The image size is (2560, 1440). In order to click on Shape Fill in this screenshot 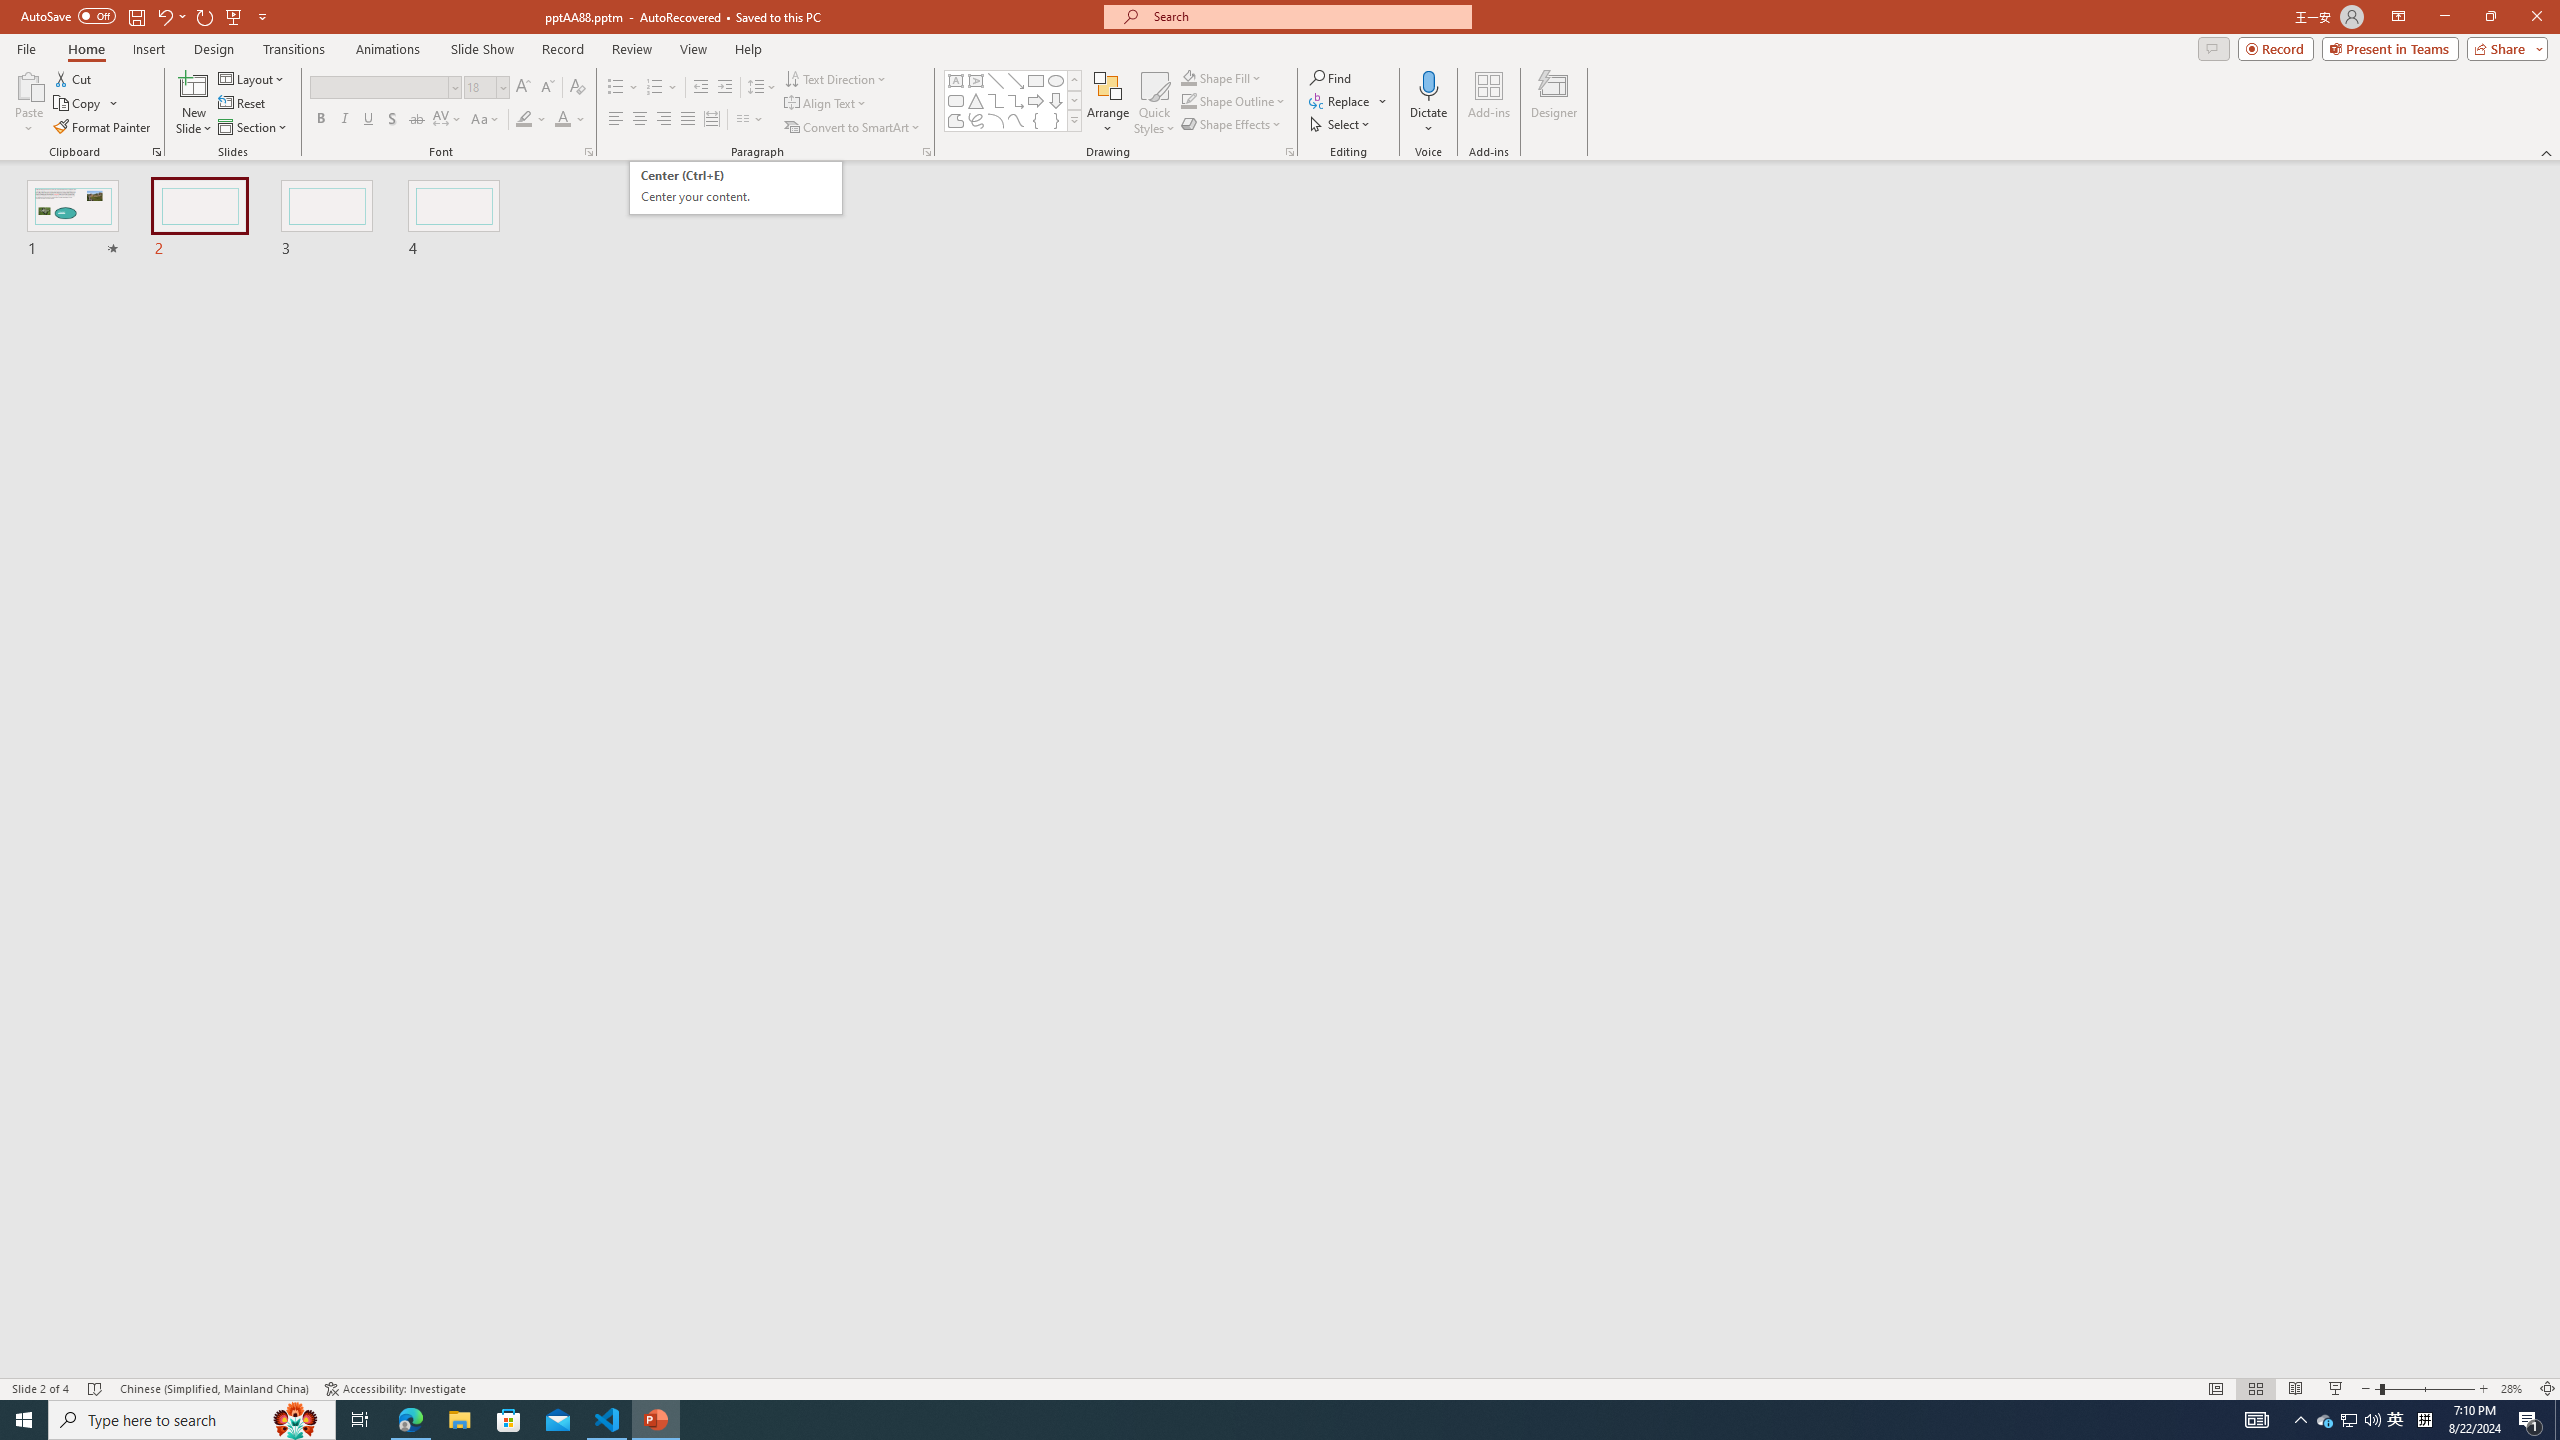, I will do `click(1222, 78)`.